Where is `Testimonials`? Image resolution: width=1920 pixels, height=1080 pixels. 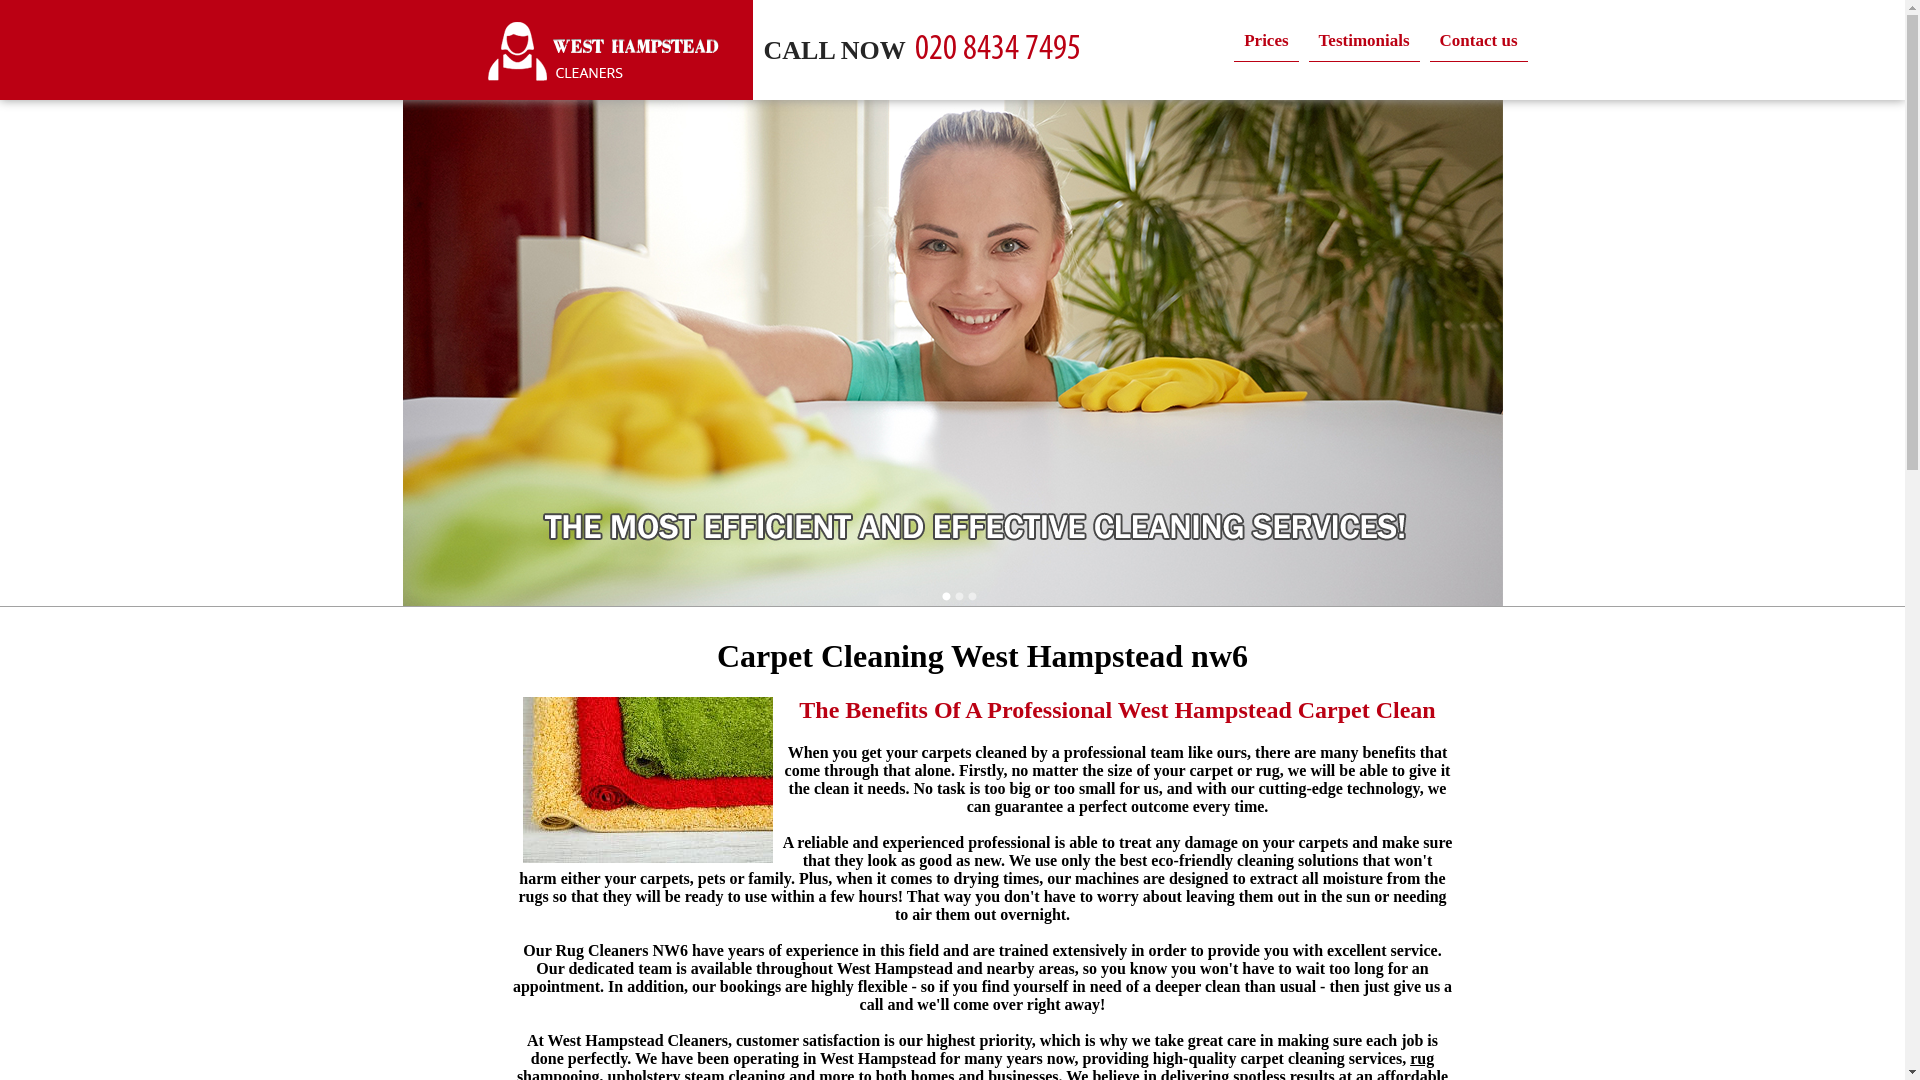
Testimonials is located at coordinates (1364, 40).